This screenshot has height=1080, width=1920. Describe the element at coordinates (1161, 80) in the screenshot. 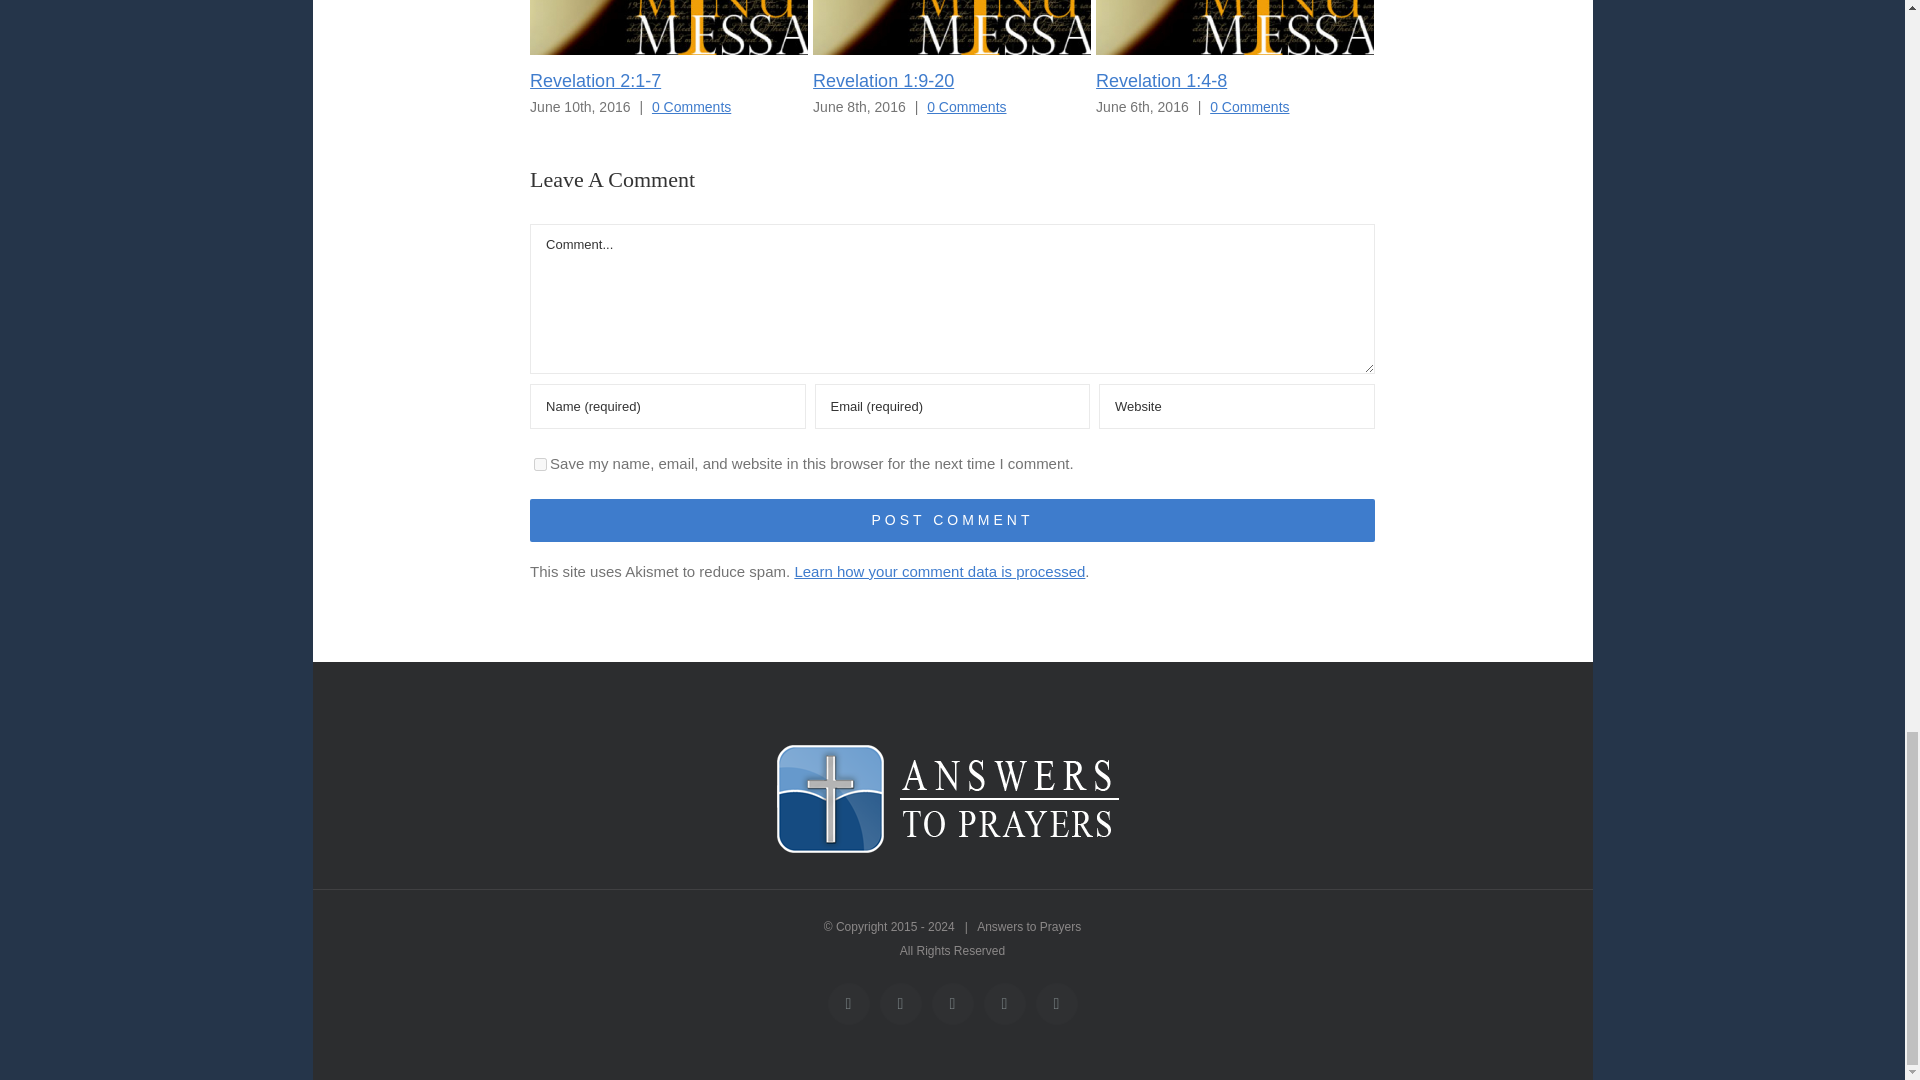

I see `Revelation 1:4-8` at that location.